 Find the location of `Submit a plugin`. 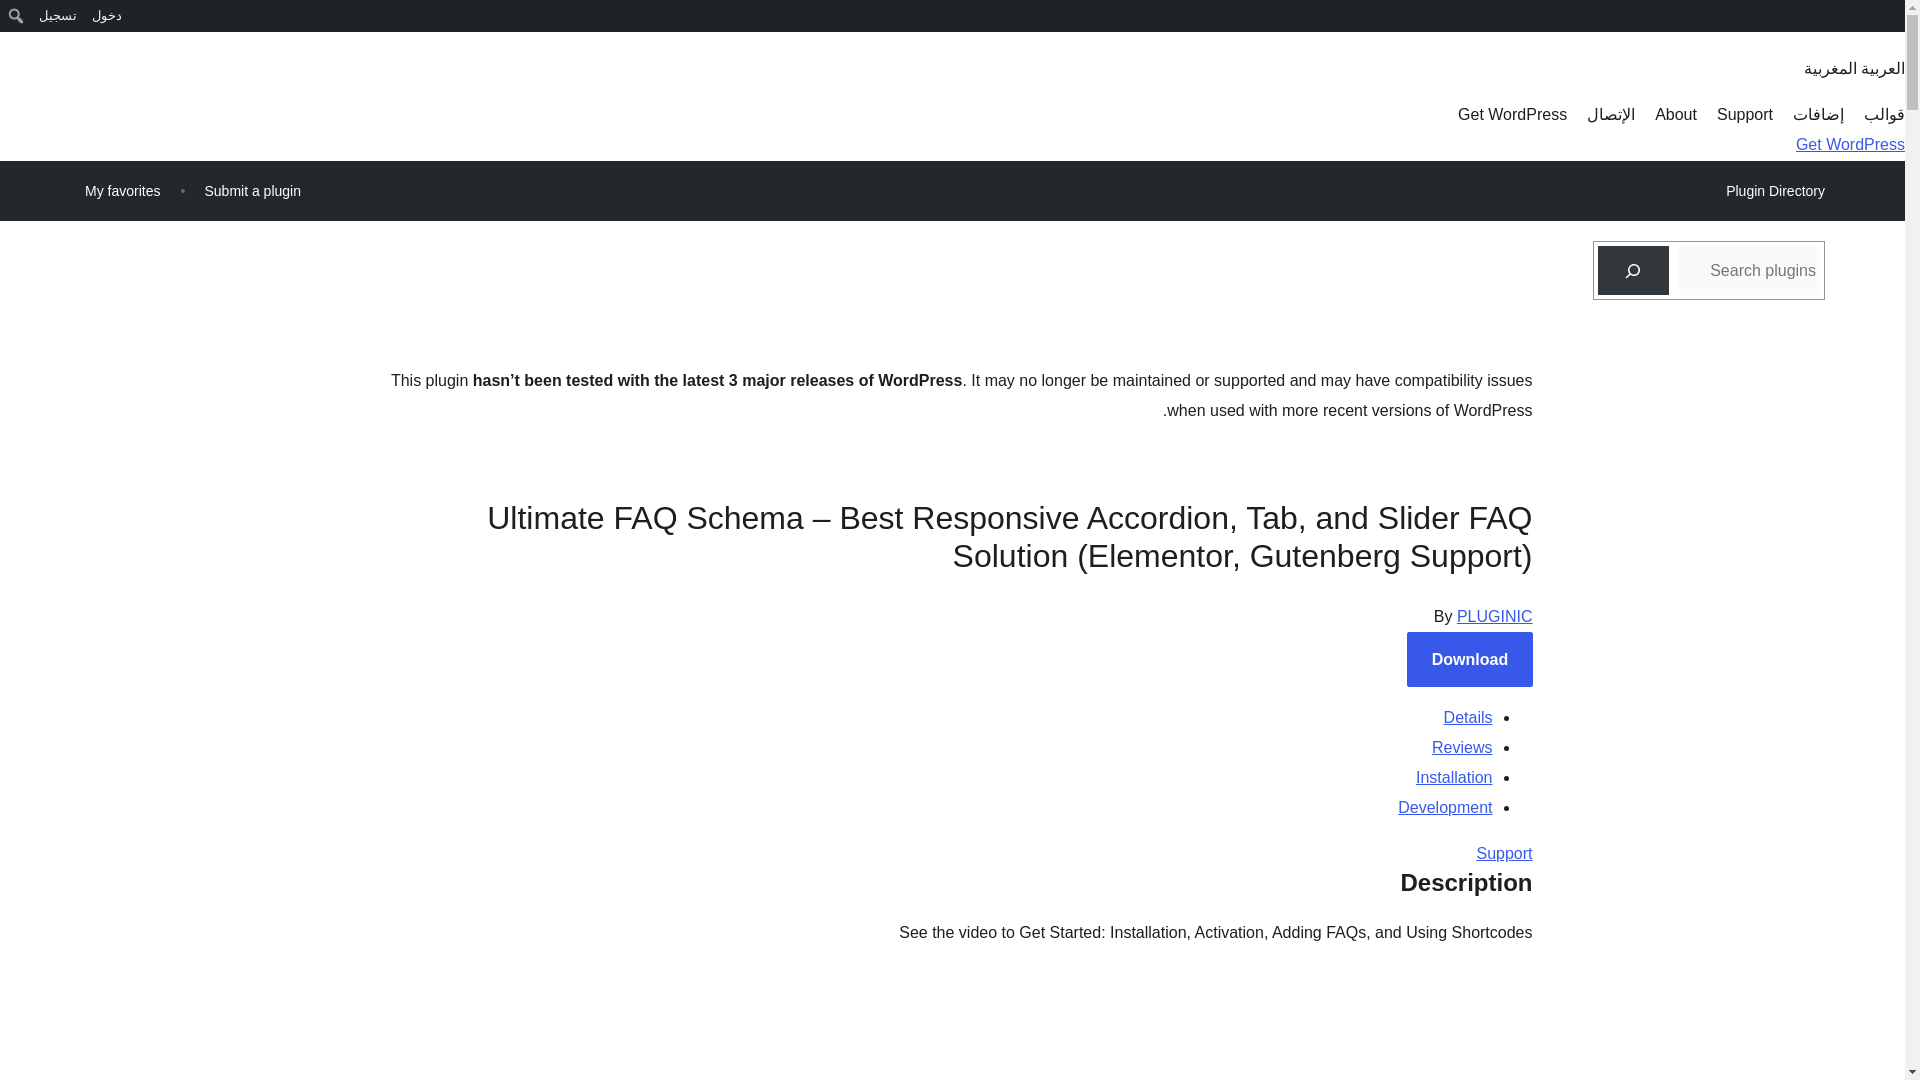

Submit a plugin is located at coordinates (252, 190).